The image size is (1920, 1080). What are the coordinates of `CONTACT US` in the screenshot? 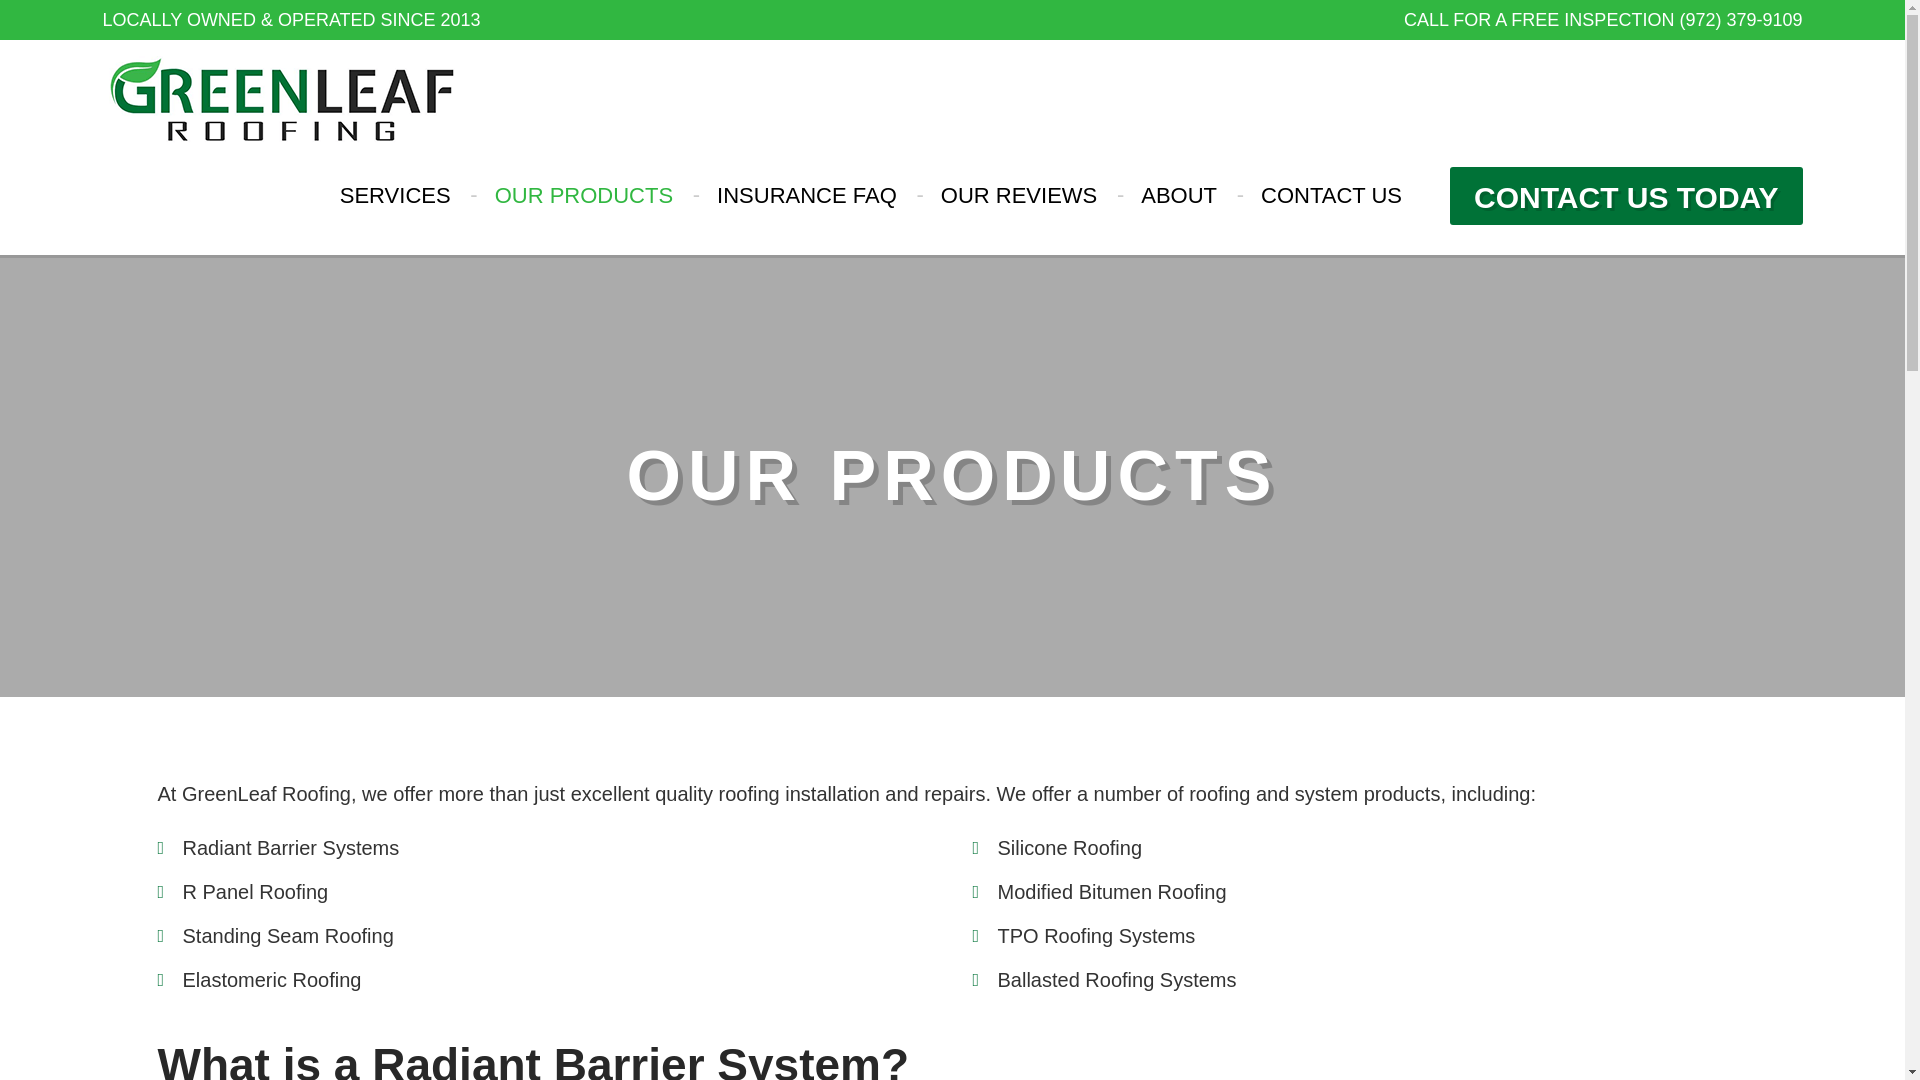 It's located at (1331, 200).